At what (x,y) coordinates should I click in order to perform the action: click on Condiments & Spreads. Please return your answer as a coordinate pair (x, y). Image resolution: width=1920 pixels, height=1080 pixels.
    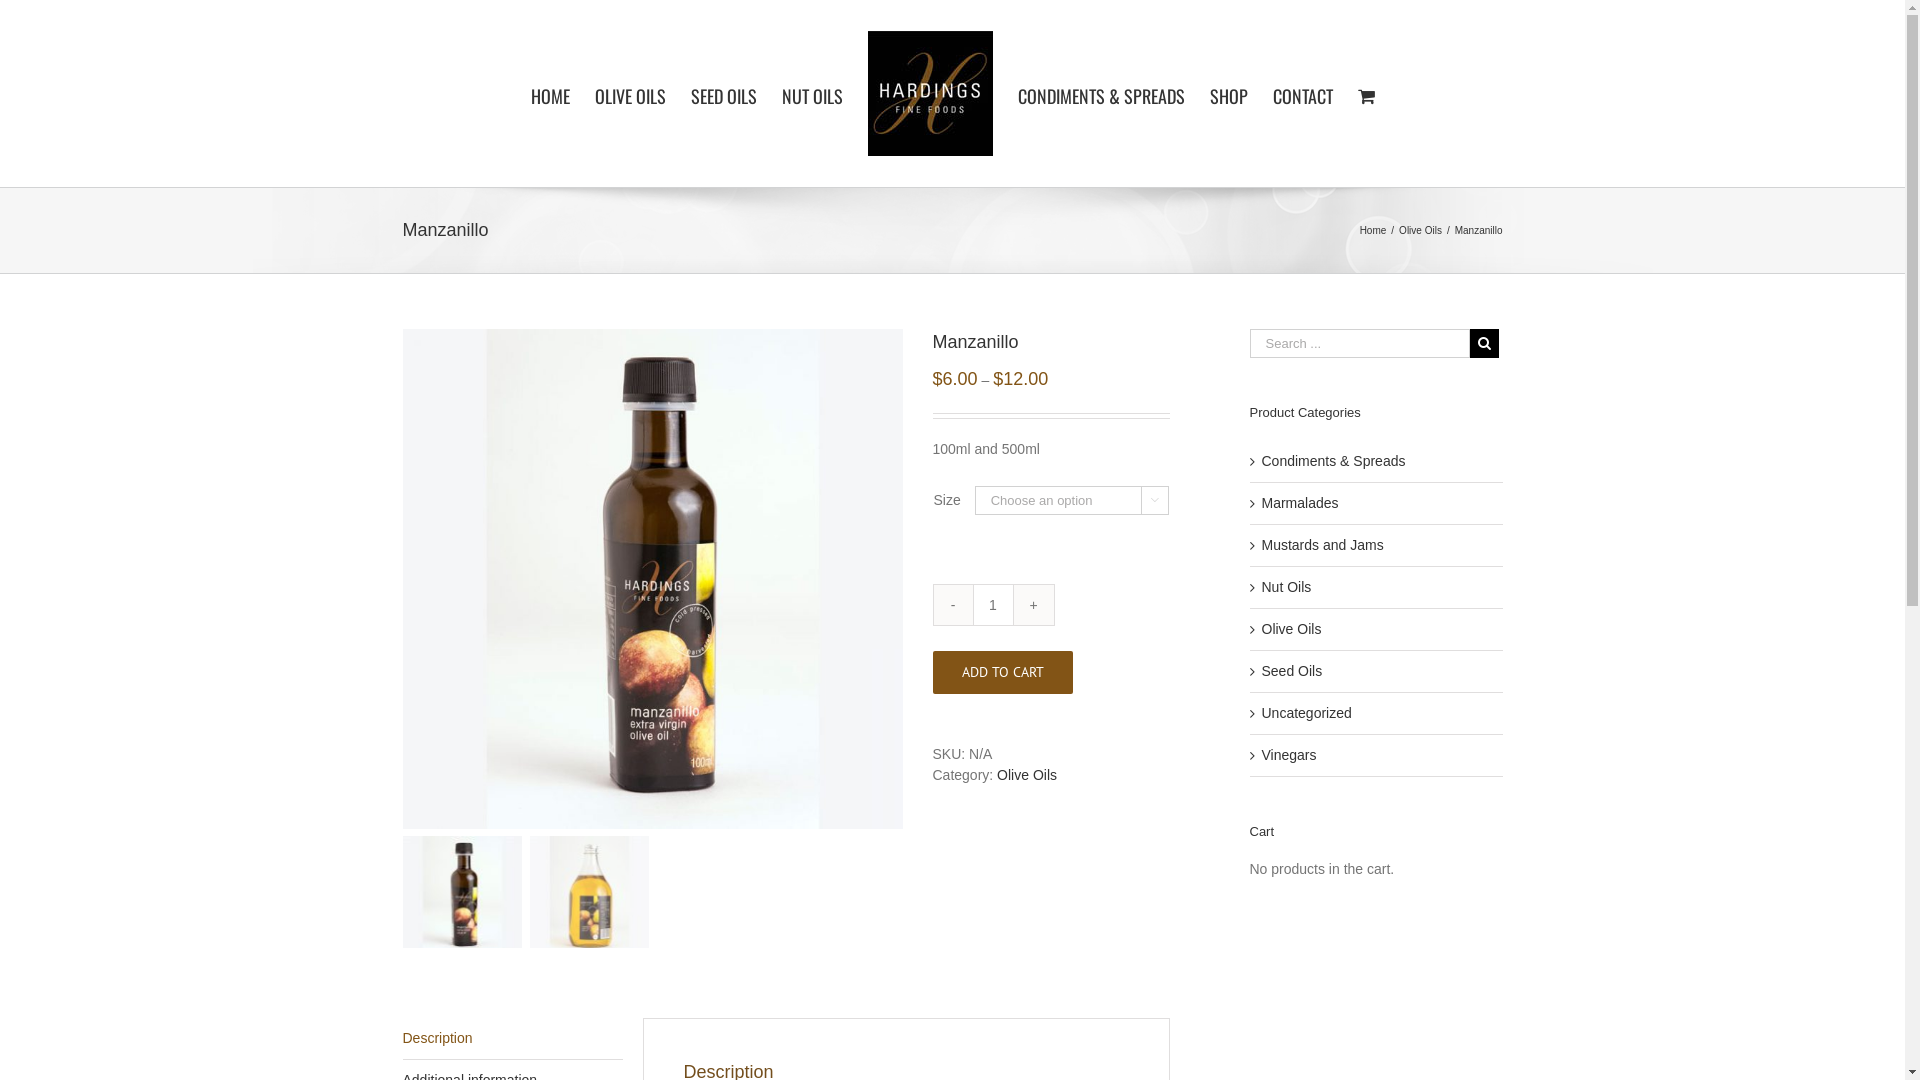
    Looking at the image, I should click on (1334, 460).